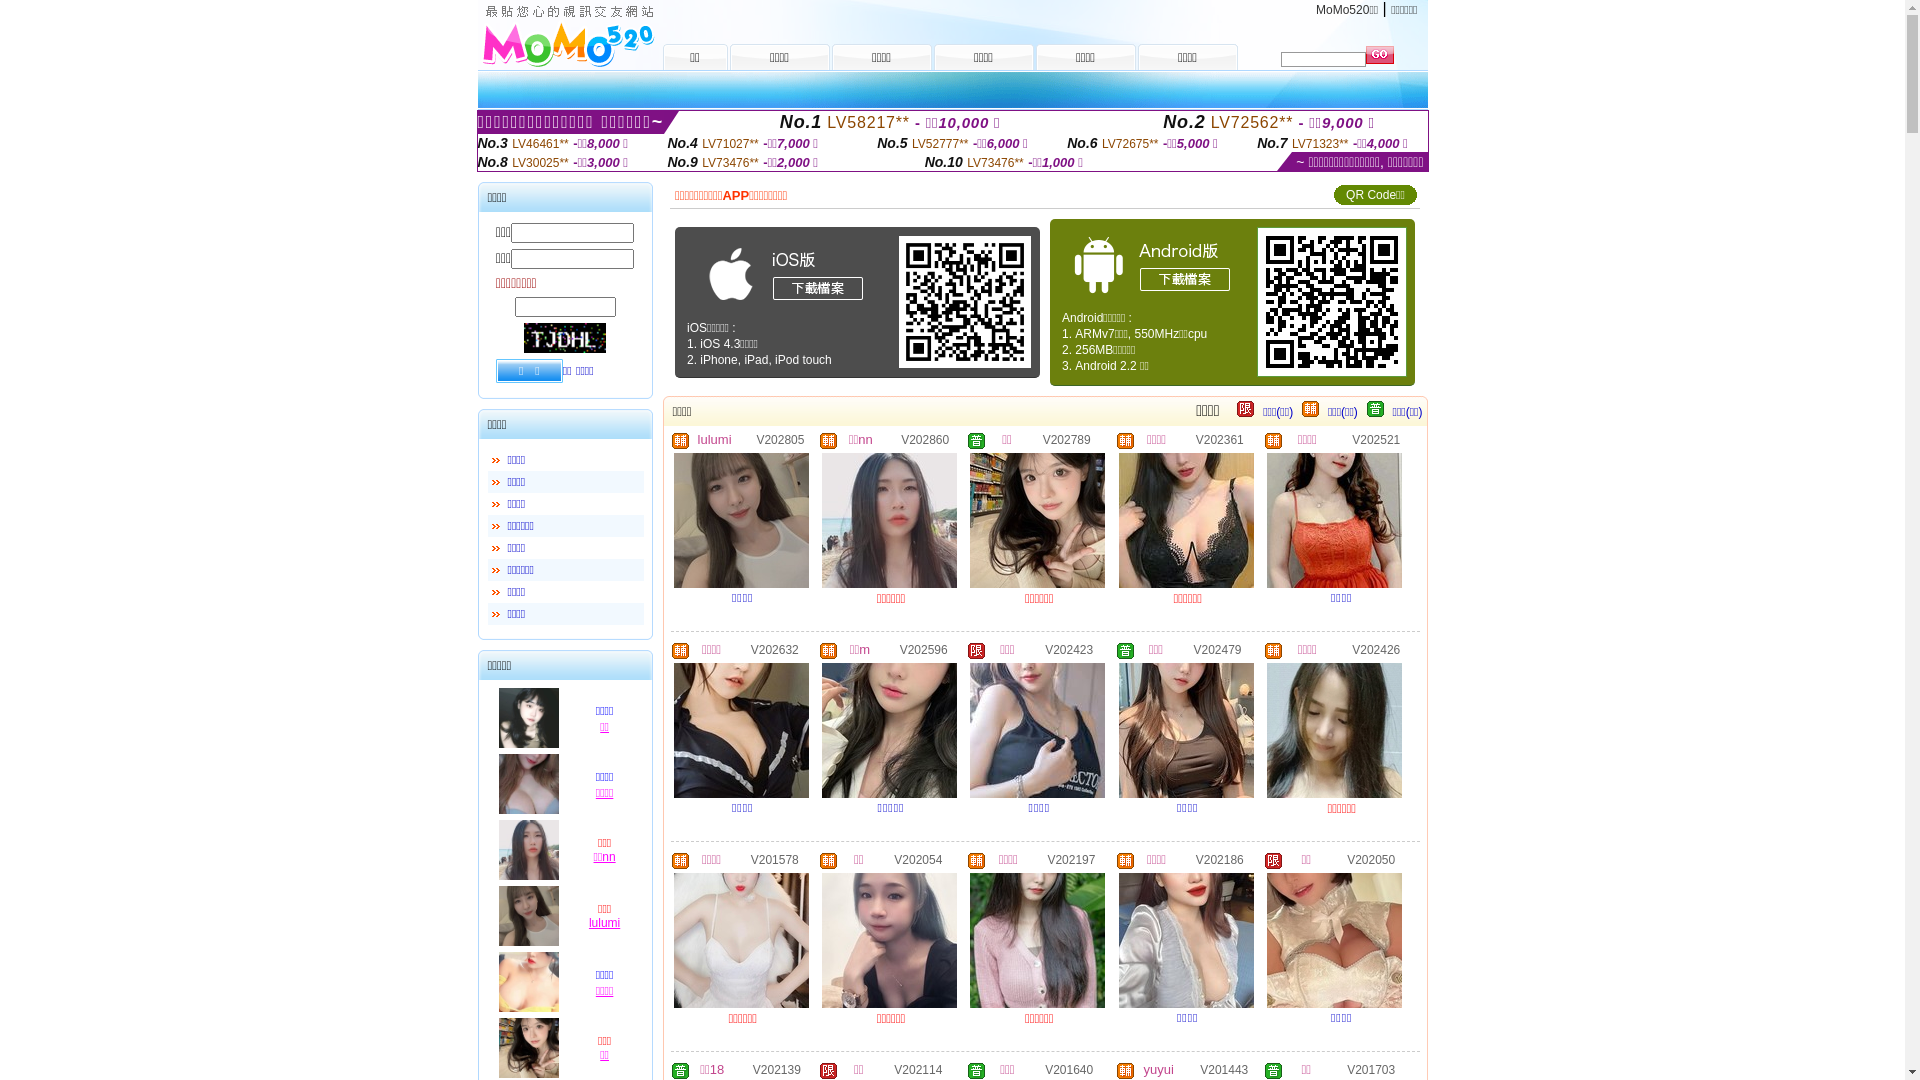 The image size is (1920, 1080). I want to click on lulumi, so click(715, 440).